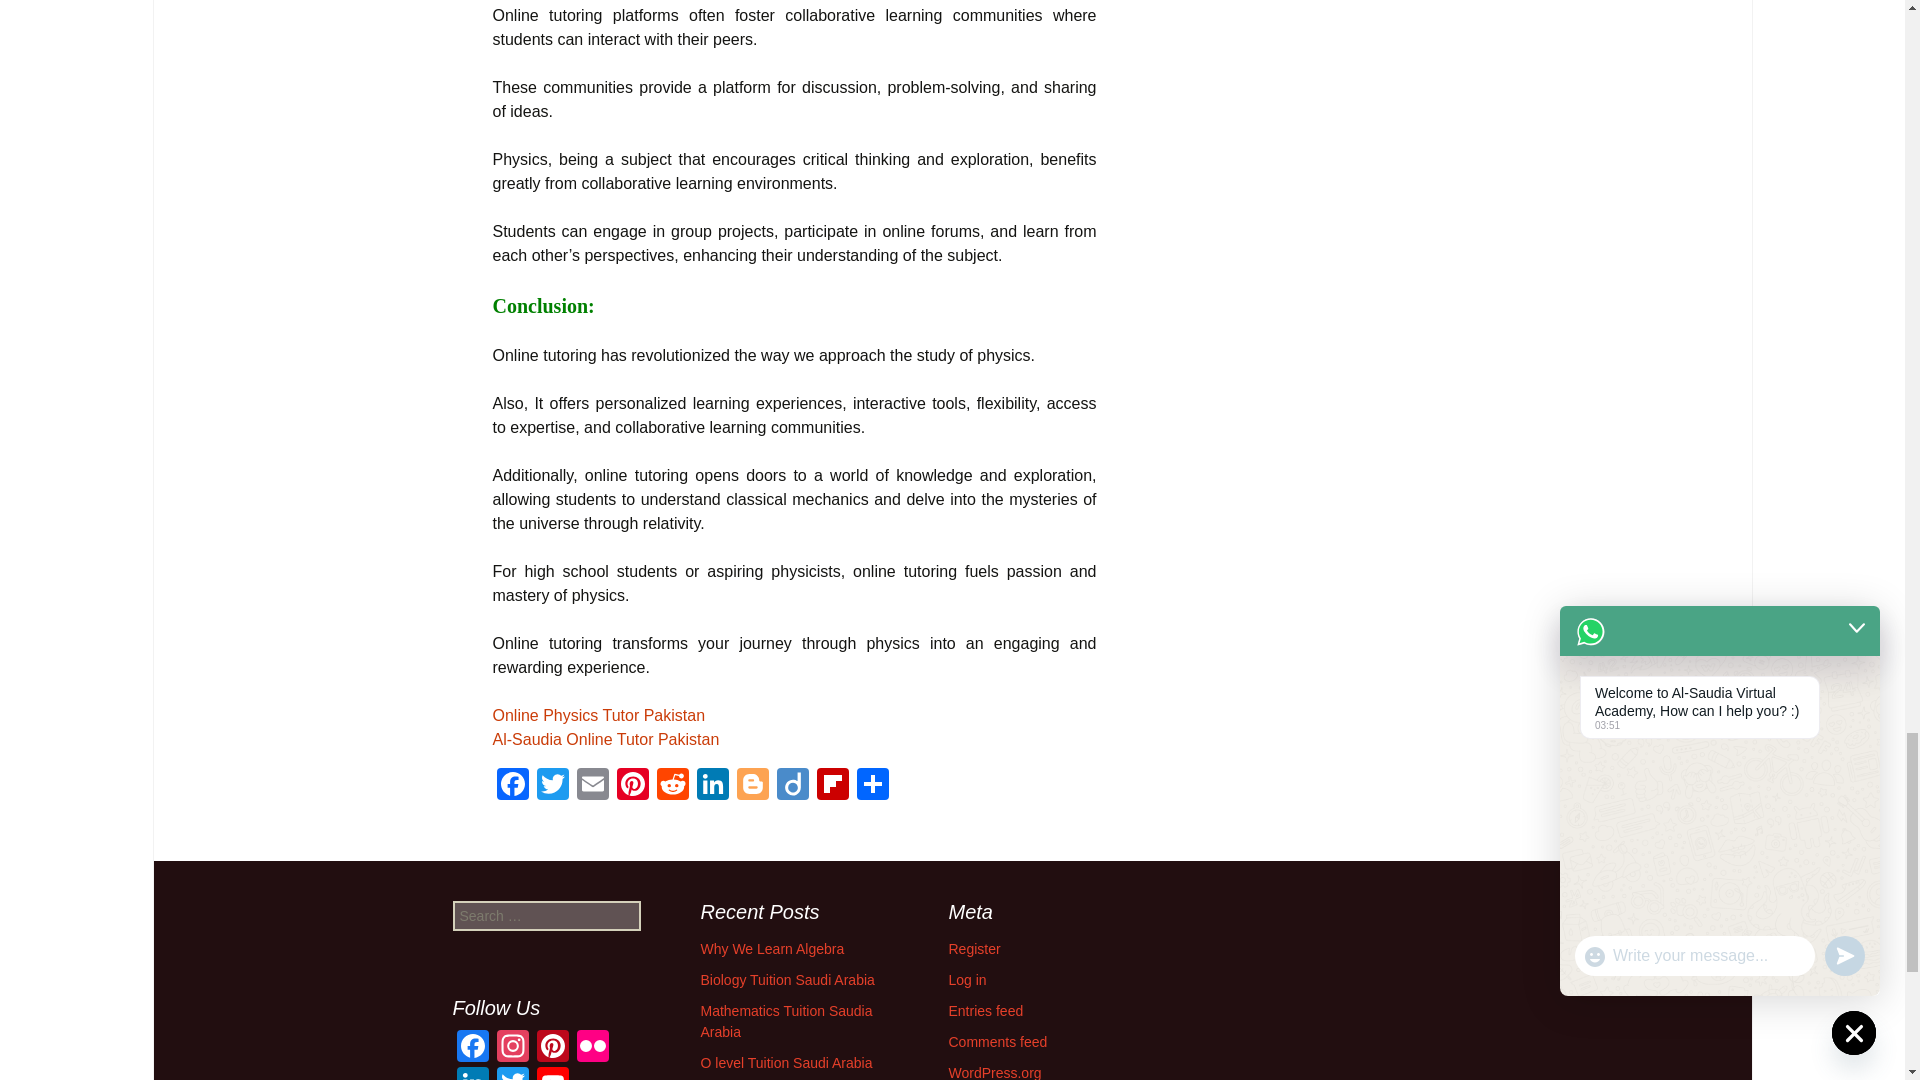 This screenshot has width=1920, height=1080. I want to click on Al-Saudia Online Tutor Pakistan, so click(604, 740).